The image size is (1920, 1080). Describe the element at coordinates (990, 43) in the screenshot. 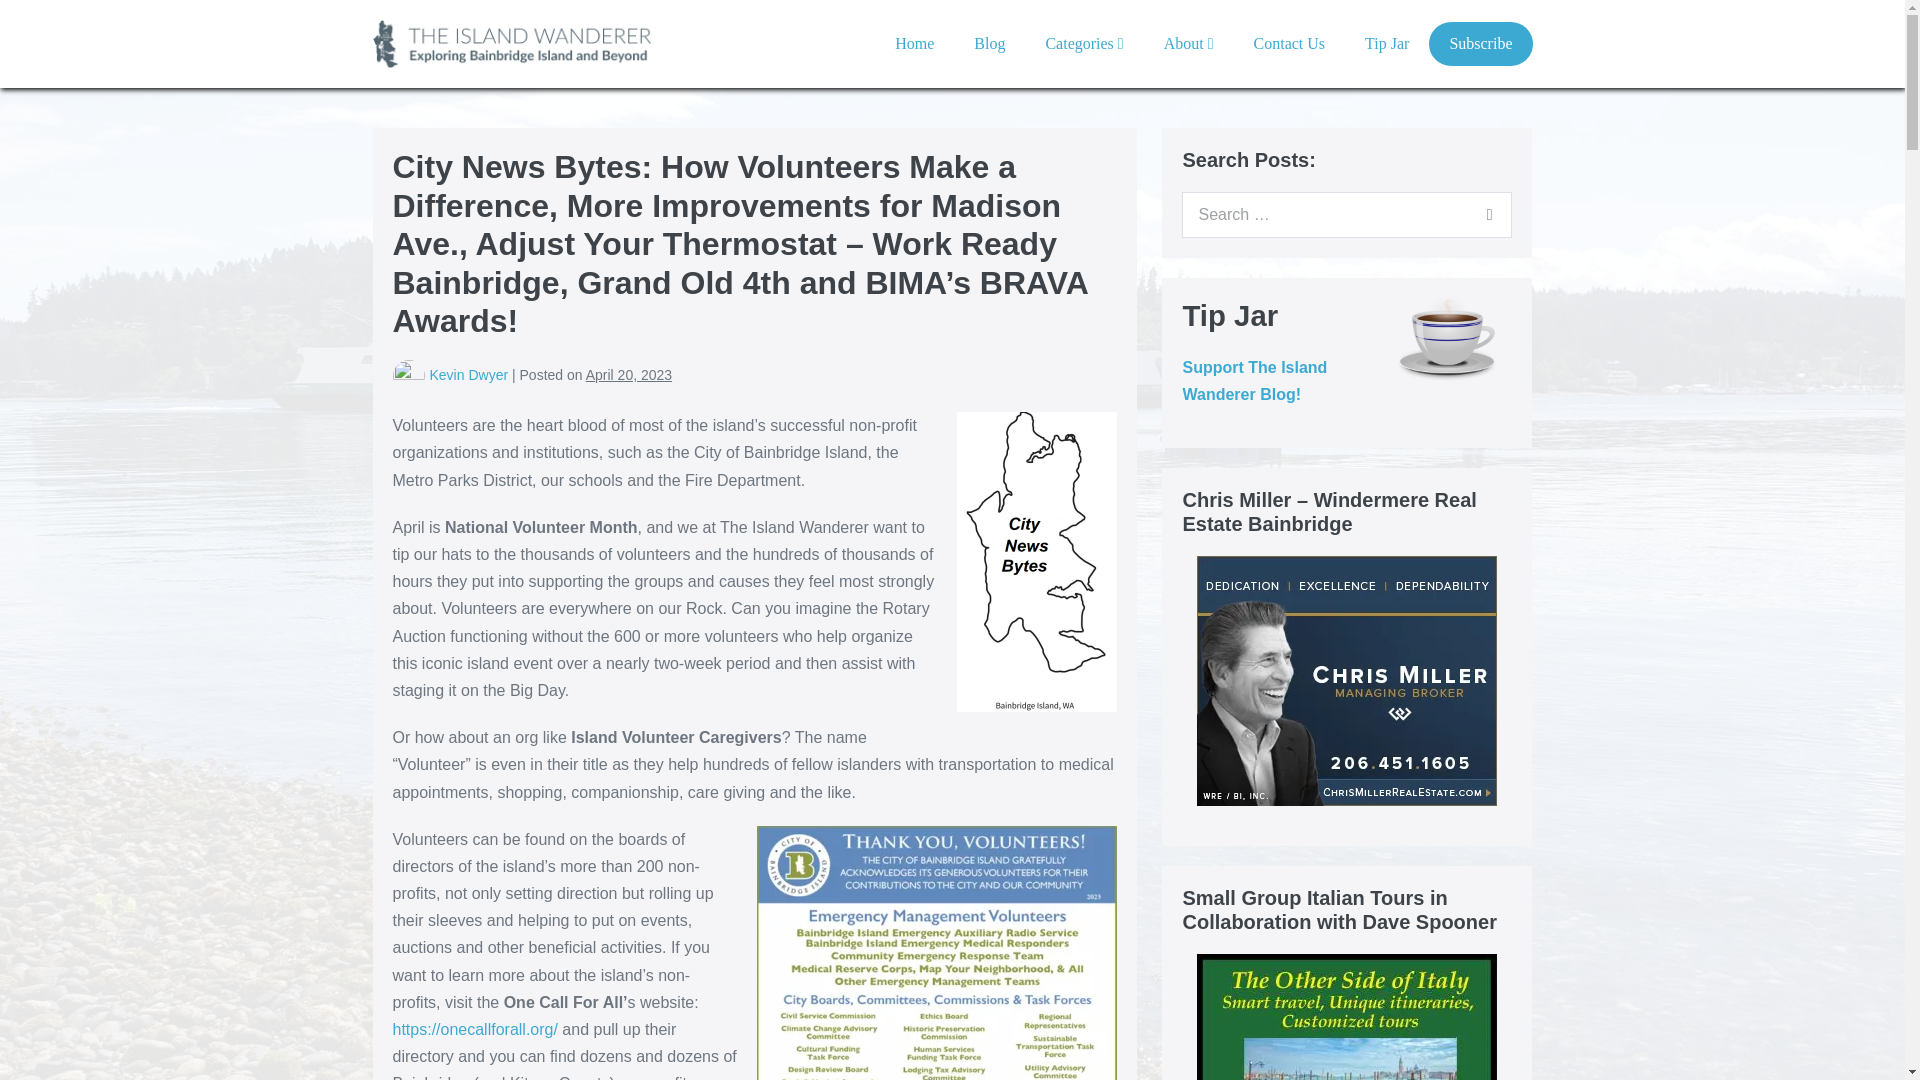

I see `Blog` at that location.